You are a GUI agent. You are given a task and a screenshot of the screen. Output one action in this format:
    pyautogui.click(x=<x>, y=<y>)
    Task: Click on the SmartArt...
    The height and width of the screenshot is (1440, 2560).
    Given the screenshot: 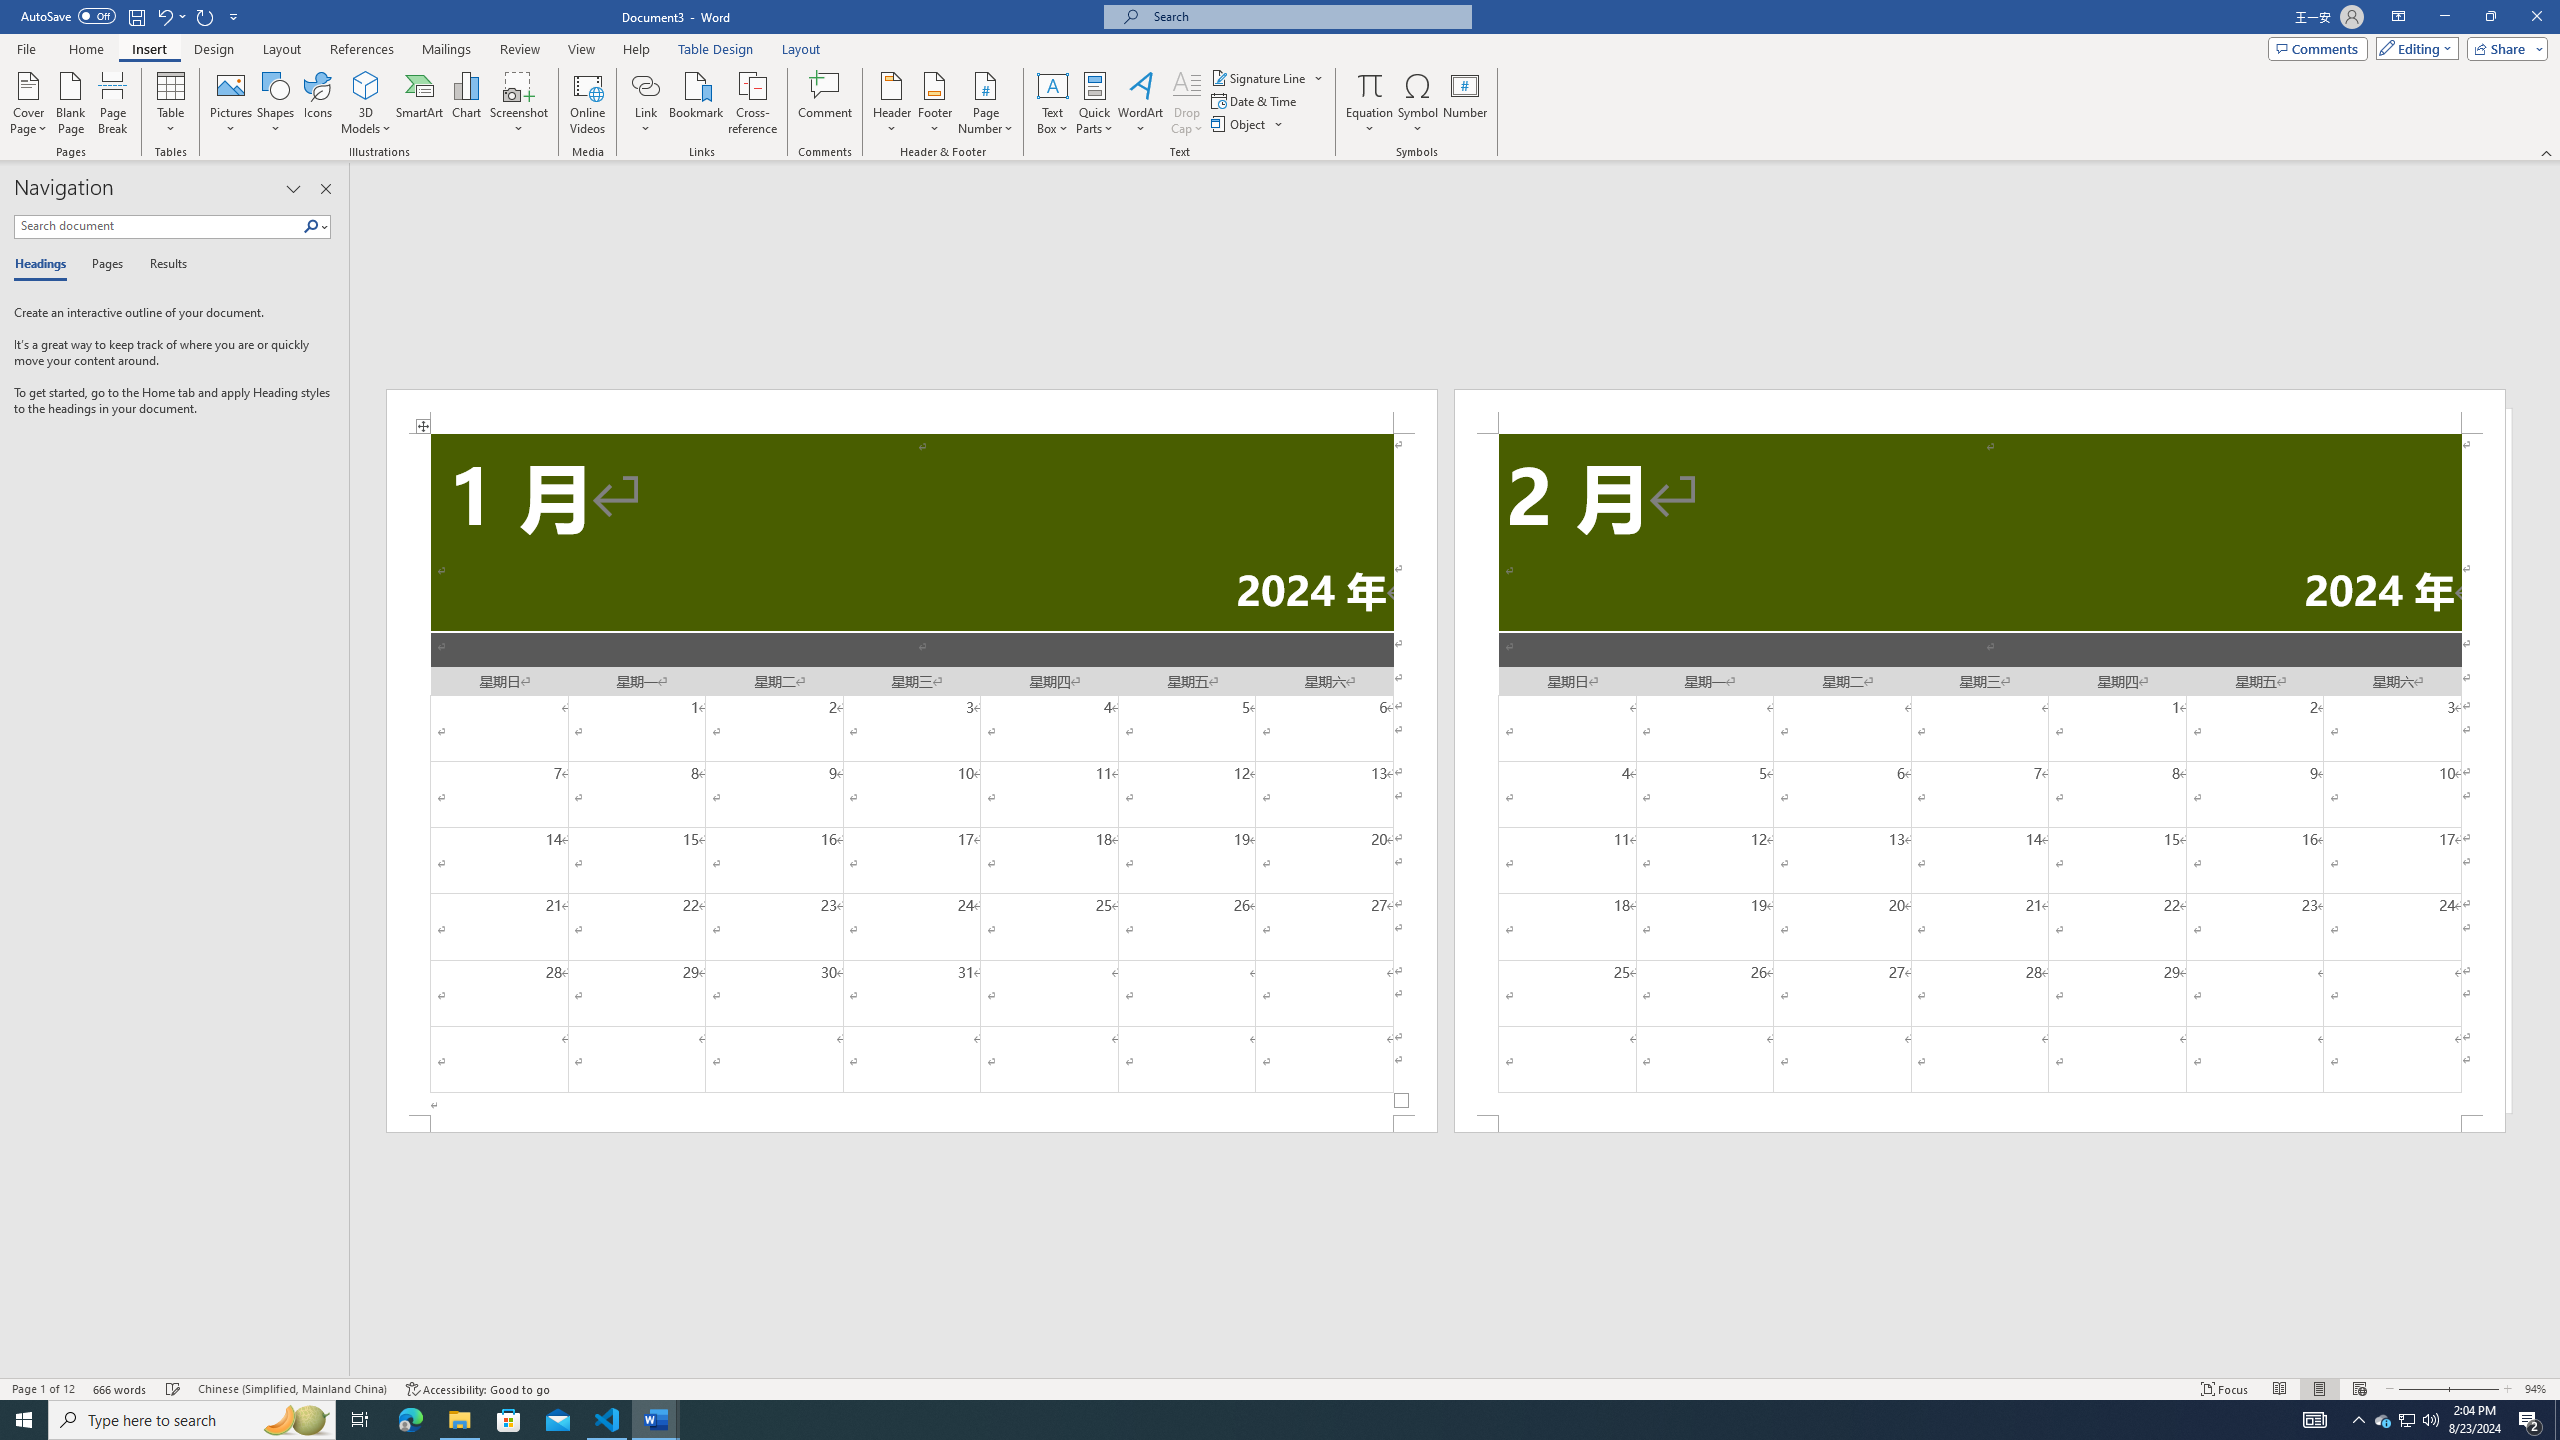 What is the action you would take?
    pyautogui.click(x=420, y=103)
    